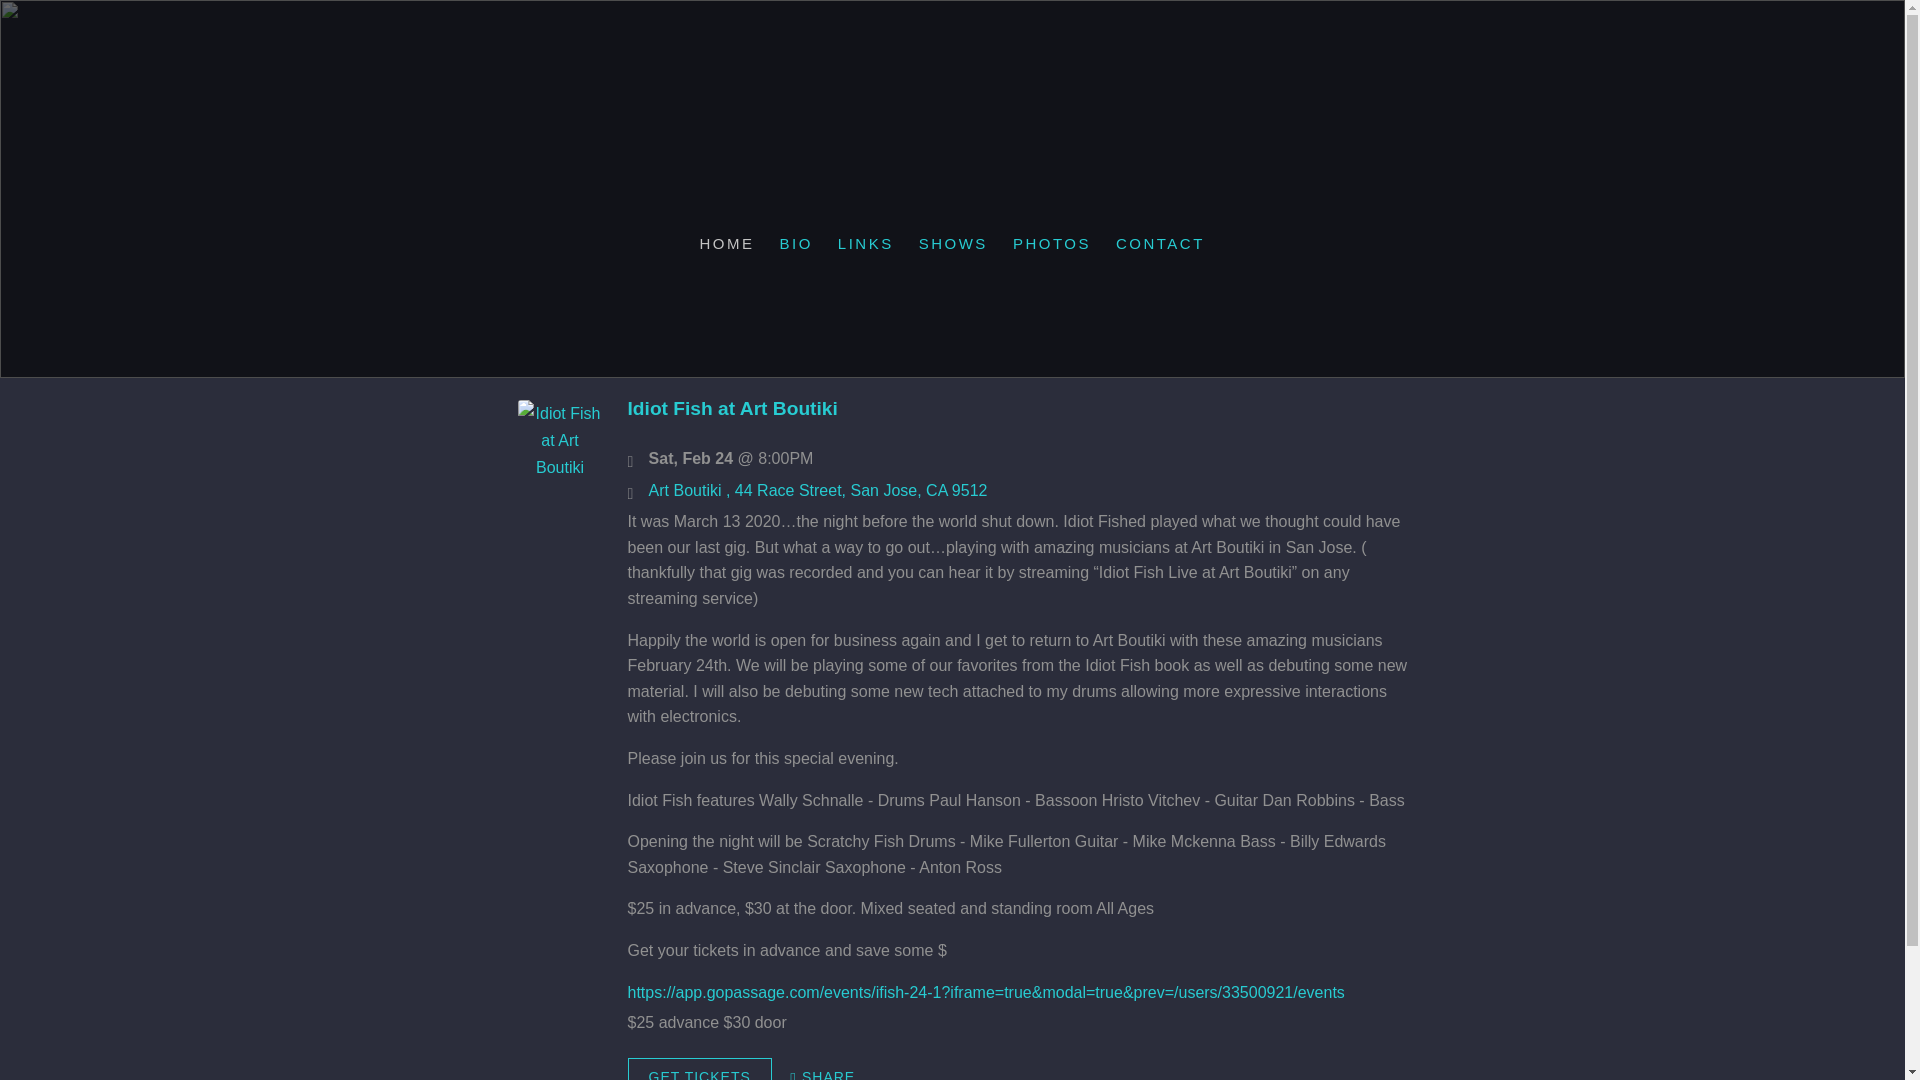 The image size is (1920, 1080). I want to click on Idiot Fish at Art Boutiki, so click(560, 468).